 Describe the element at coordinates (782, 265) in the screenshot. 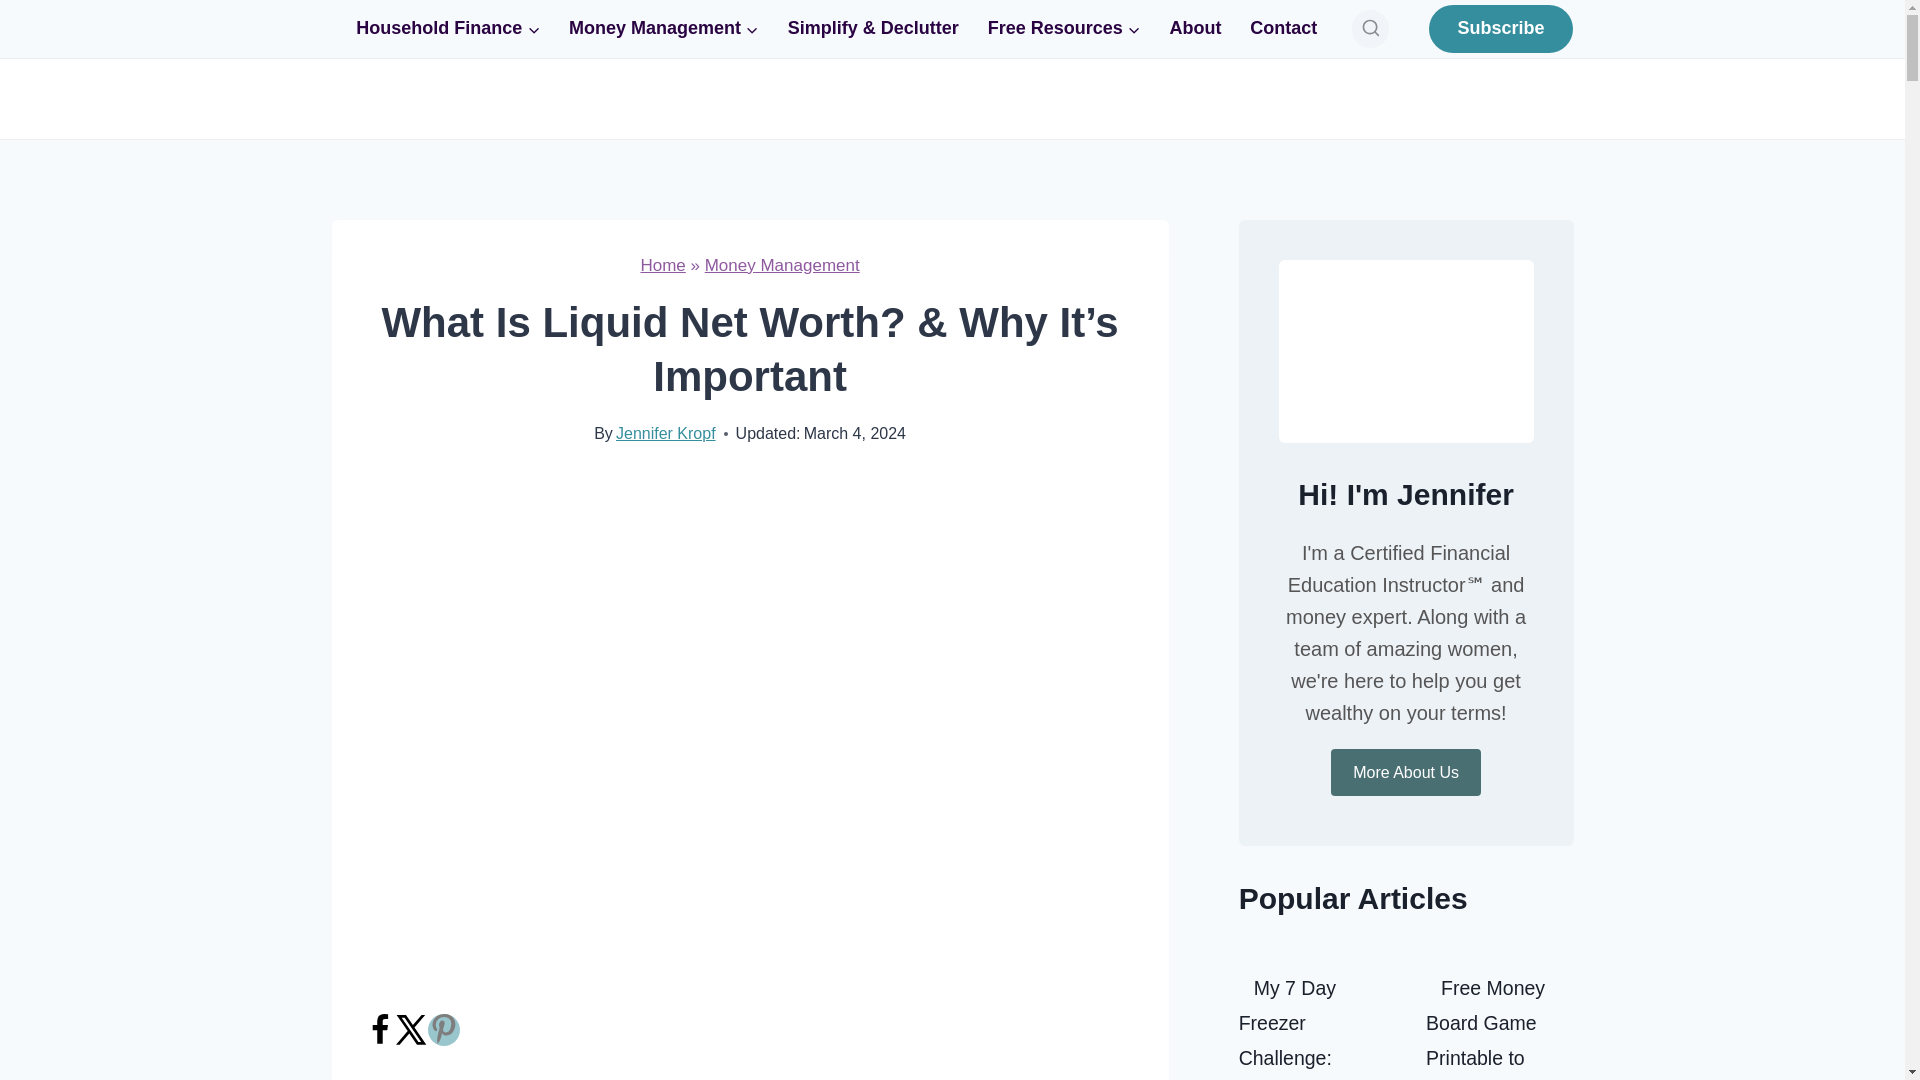

I see `Money Management` at that location.